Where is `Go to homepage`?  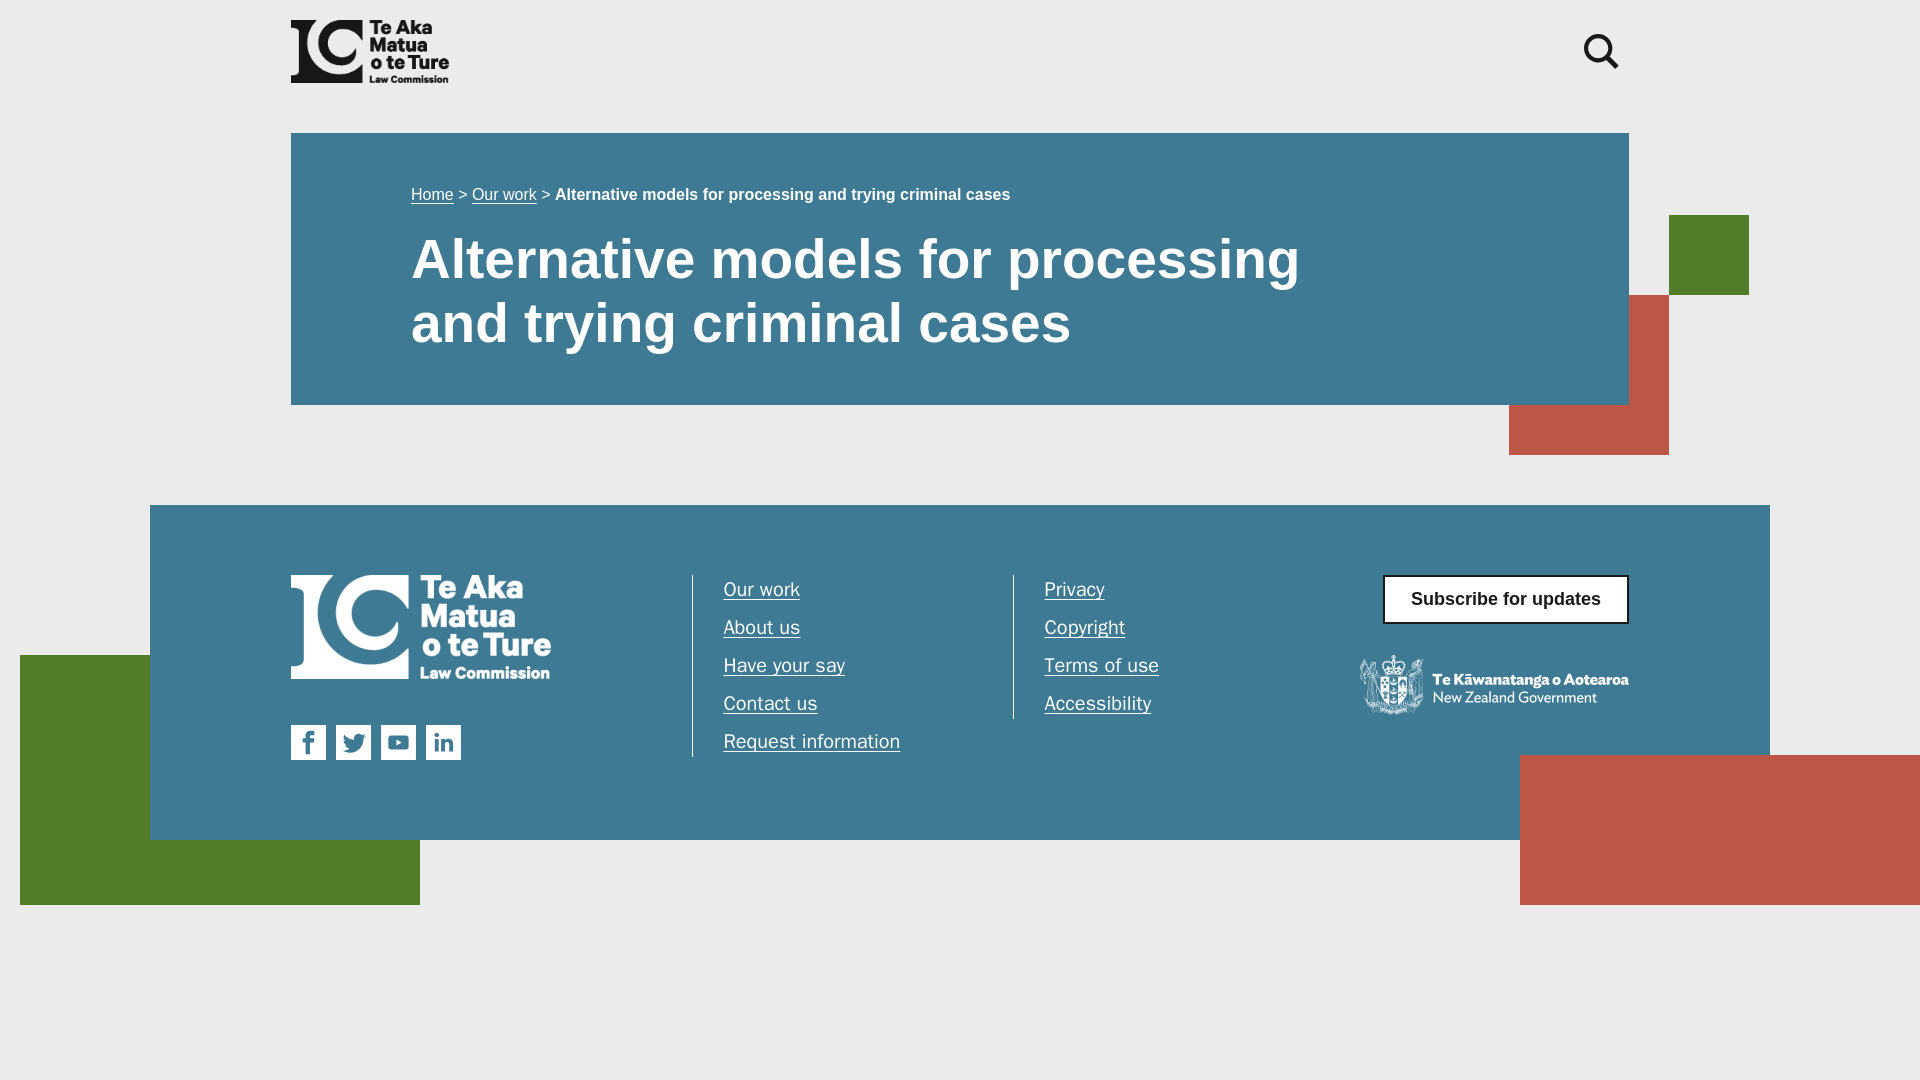
Go to homepage is located at coordinates (421, 627).